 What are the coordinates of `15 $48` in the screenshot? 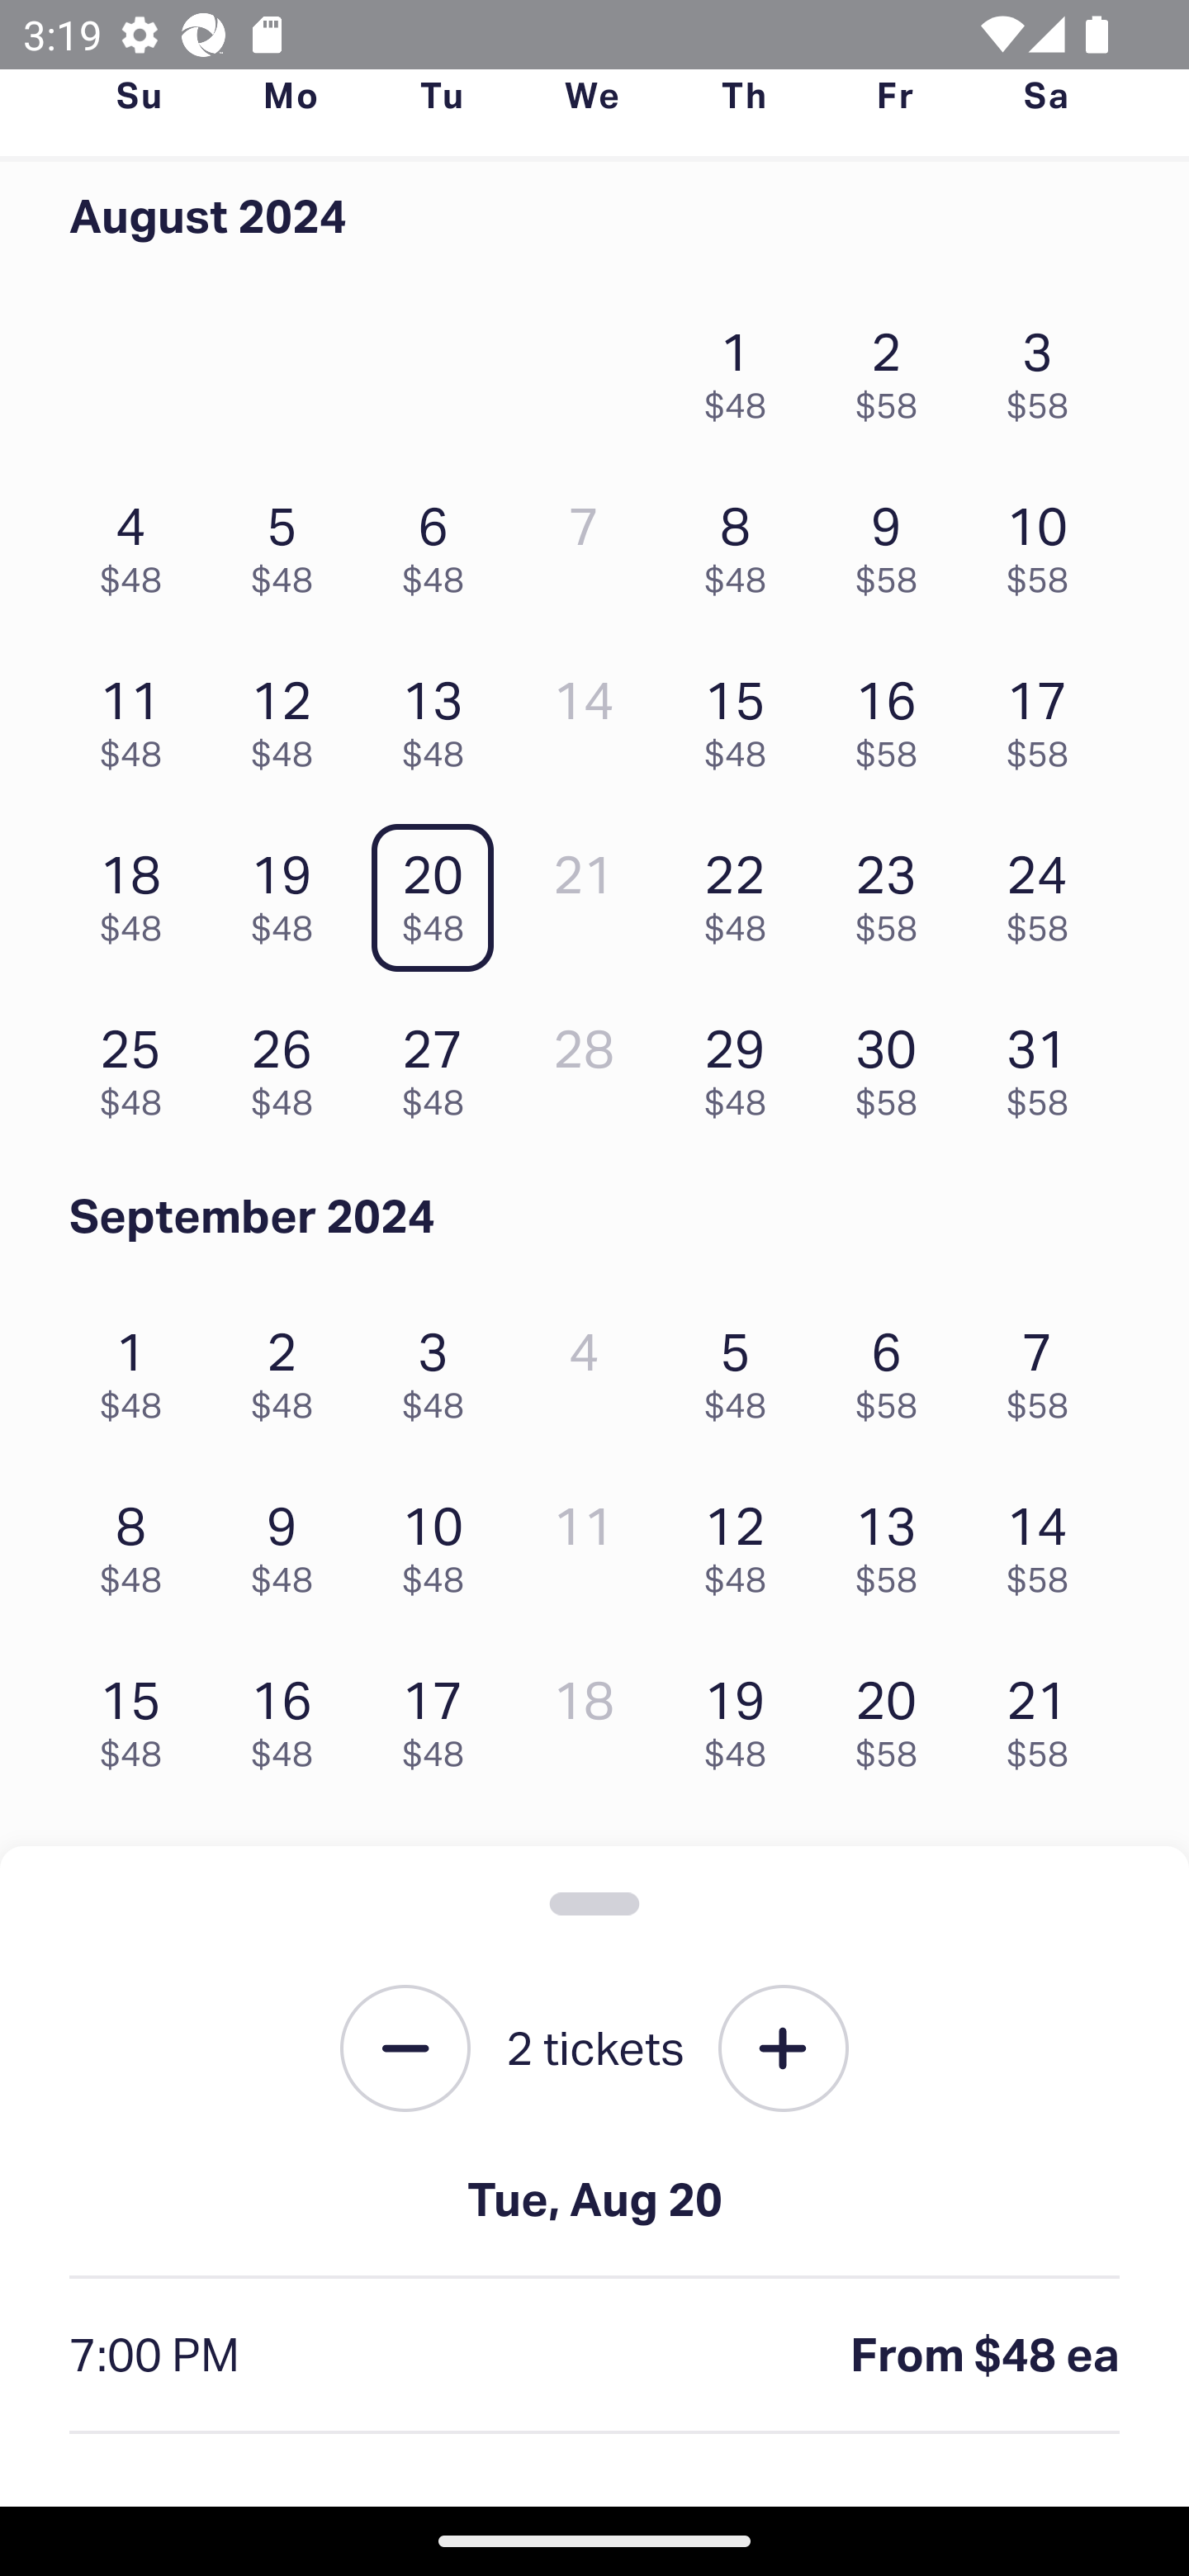 It's located at (743, 716).